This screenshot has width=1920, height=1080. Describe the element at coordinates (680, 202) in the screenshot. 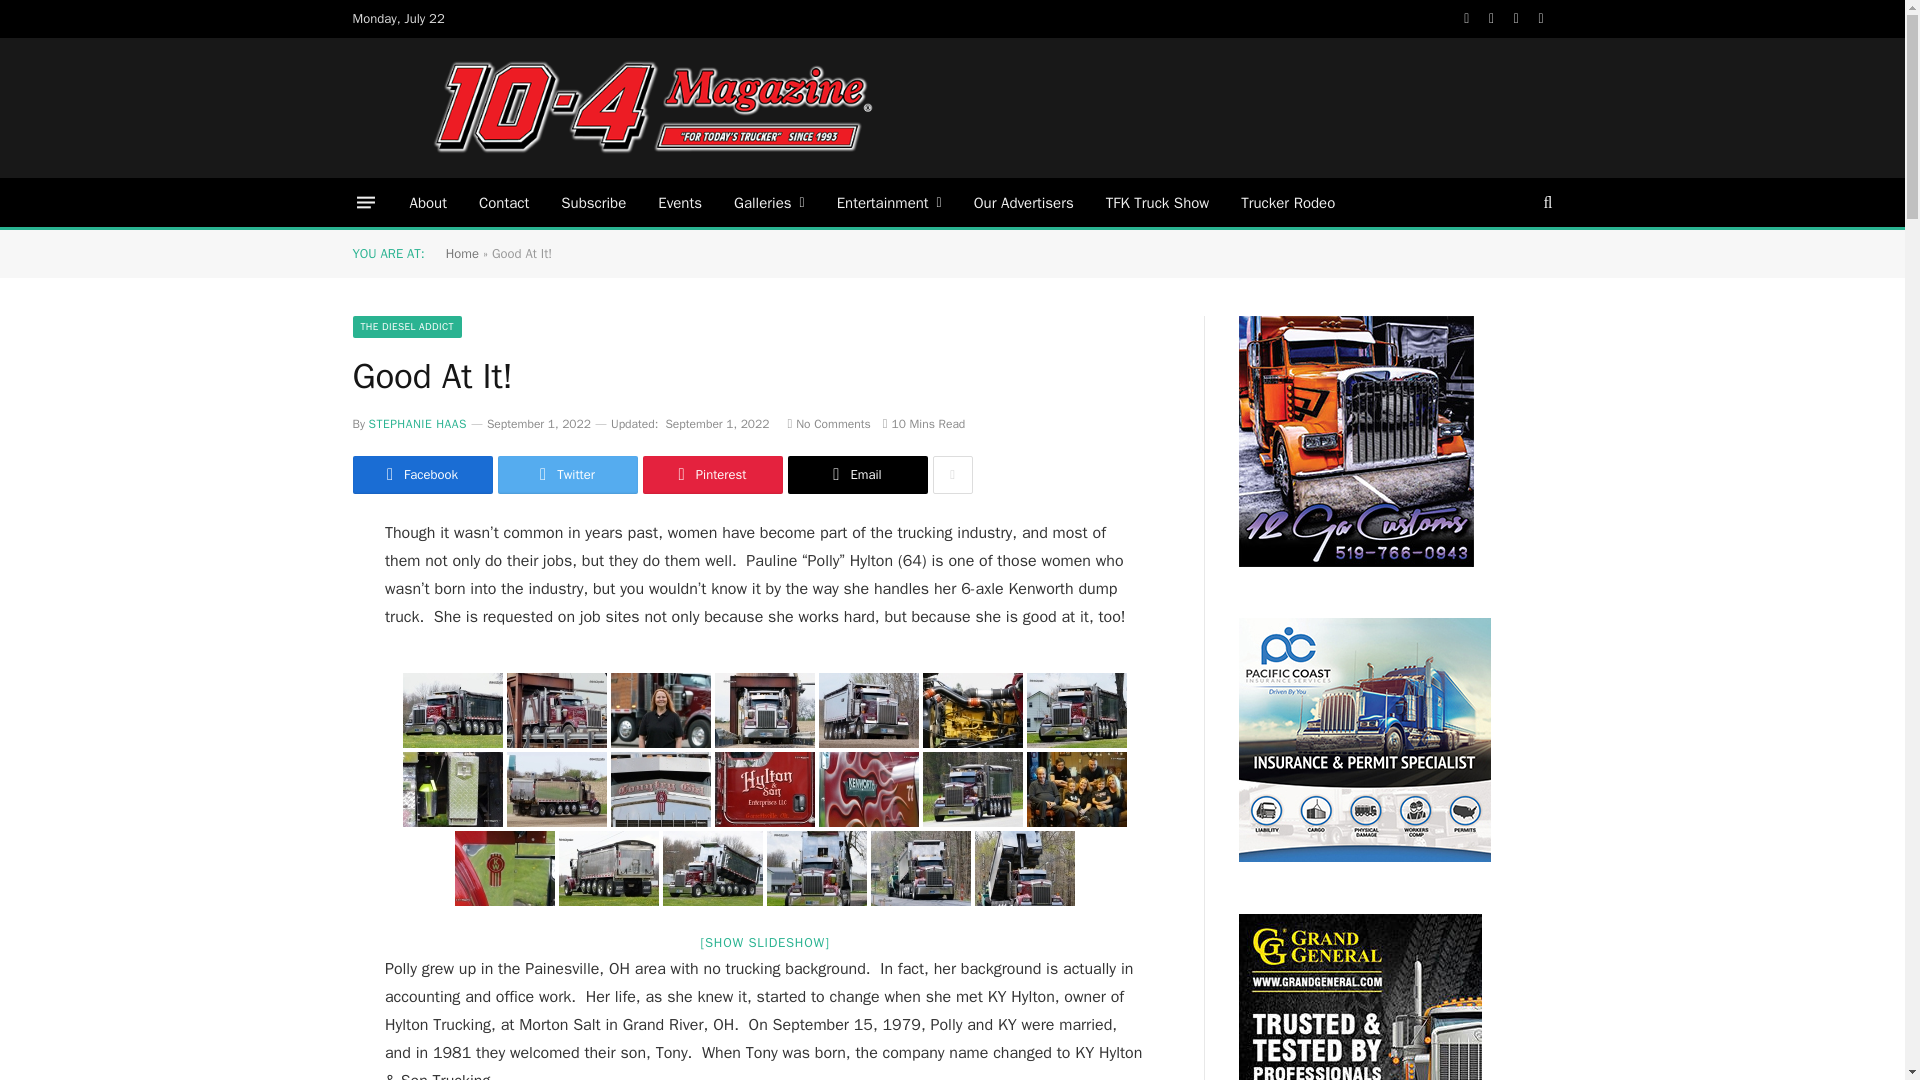

I see `Events` at that location.